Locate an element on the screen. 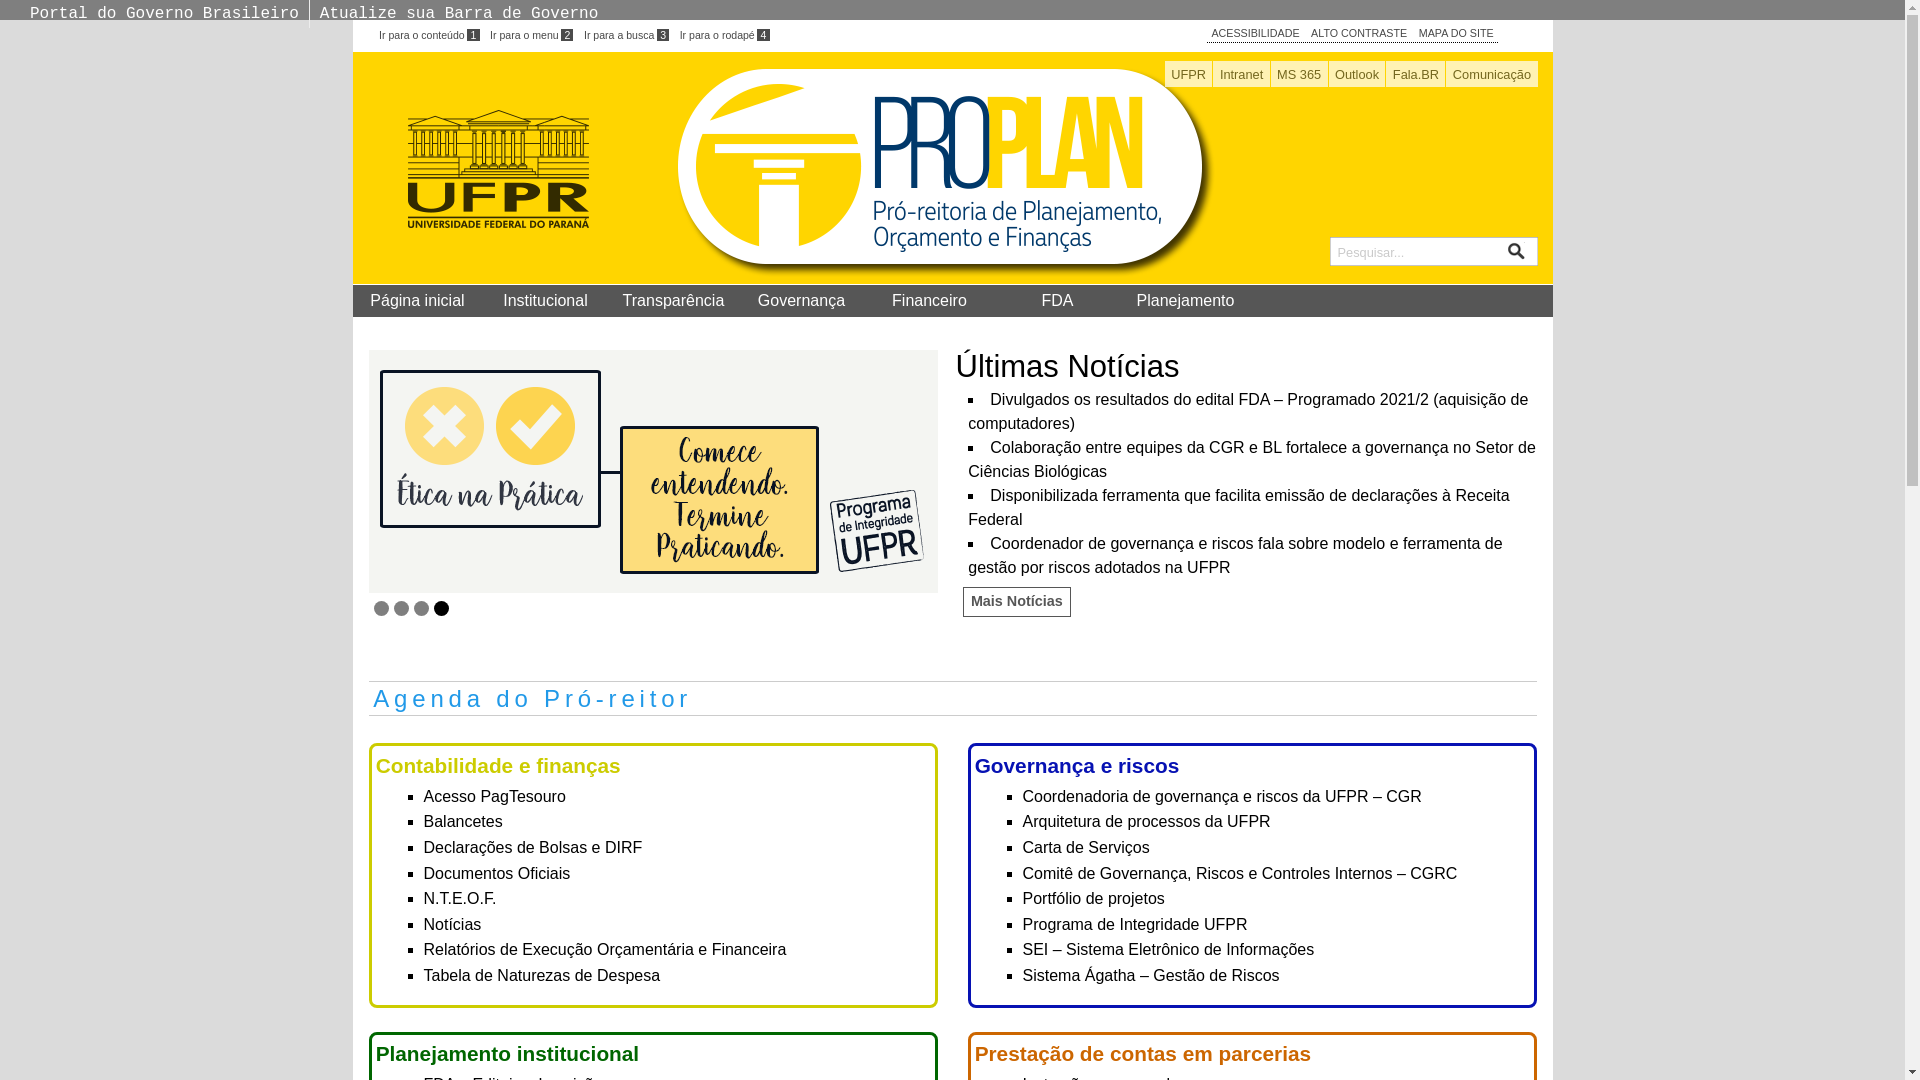 Image resolution: width=1920 pixels, height=1080 pixels. Portal do Governo Brasileiro is located at coordinates (164, 14).